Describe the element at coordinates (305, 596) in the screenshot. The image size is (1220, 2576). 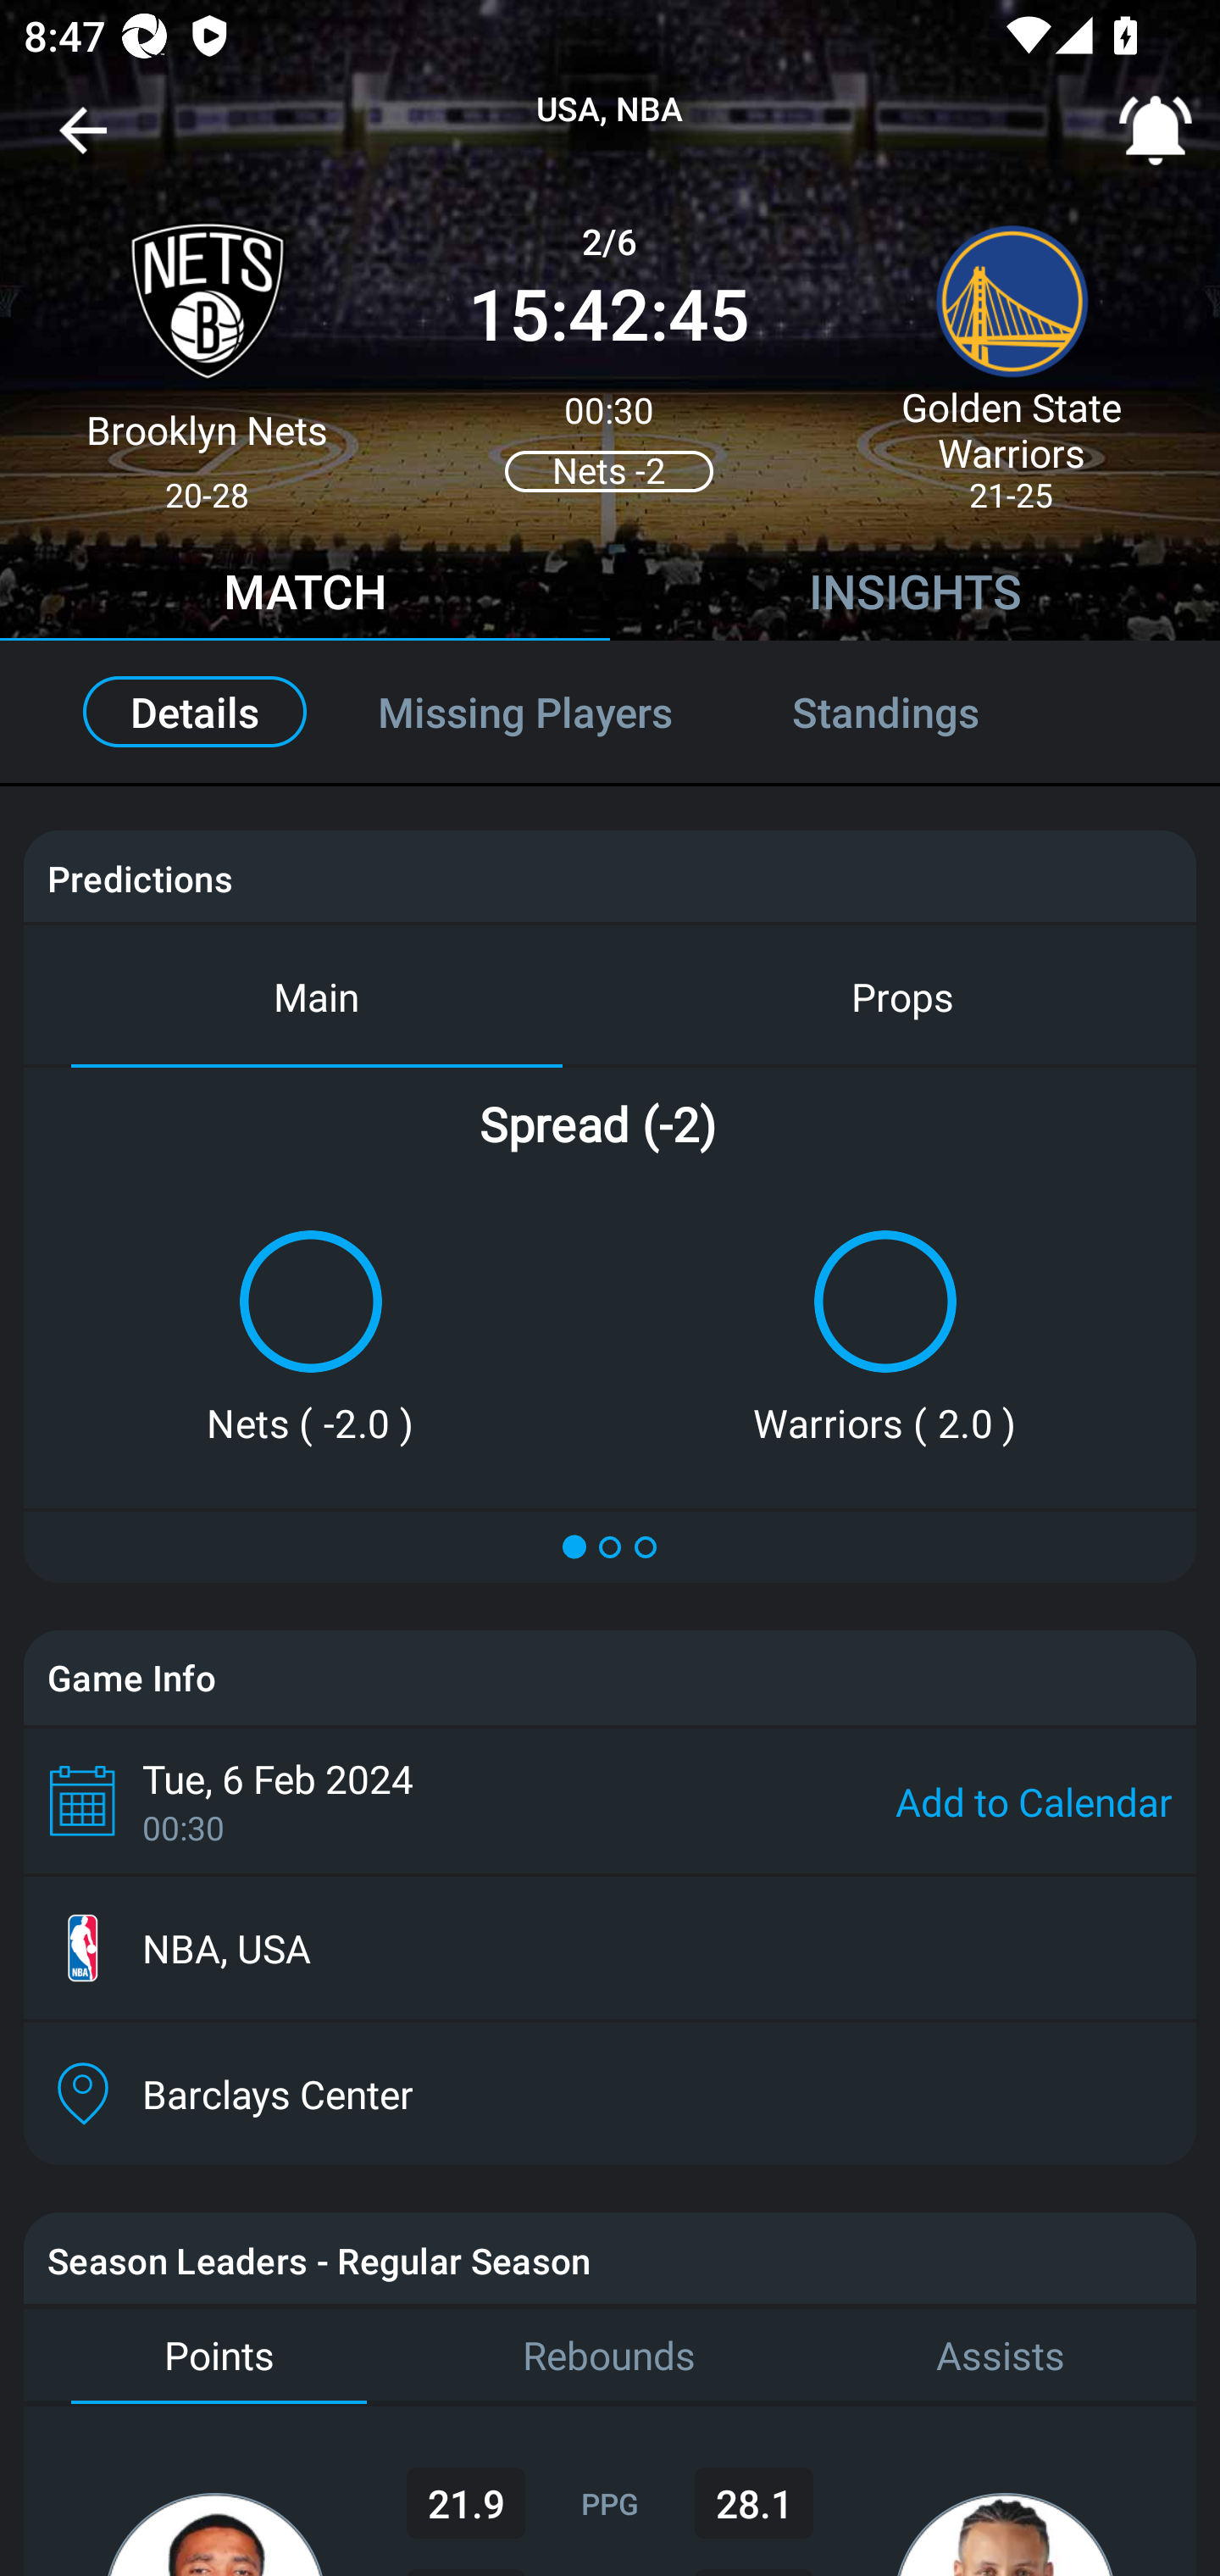
I see `MATCH` at that location.